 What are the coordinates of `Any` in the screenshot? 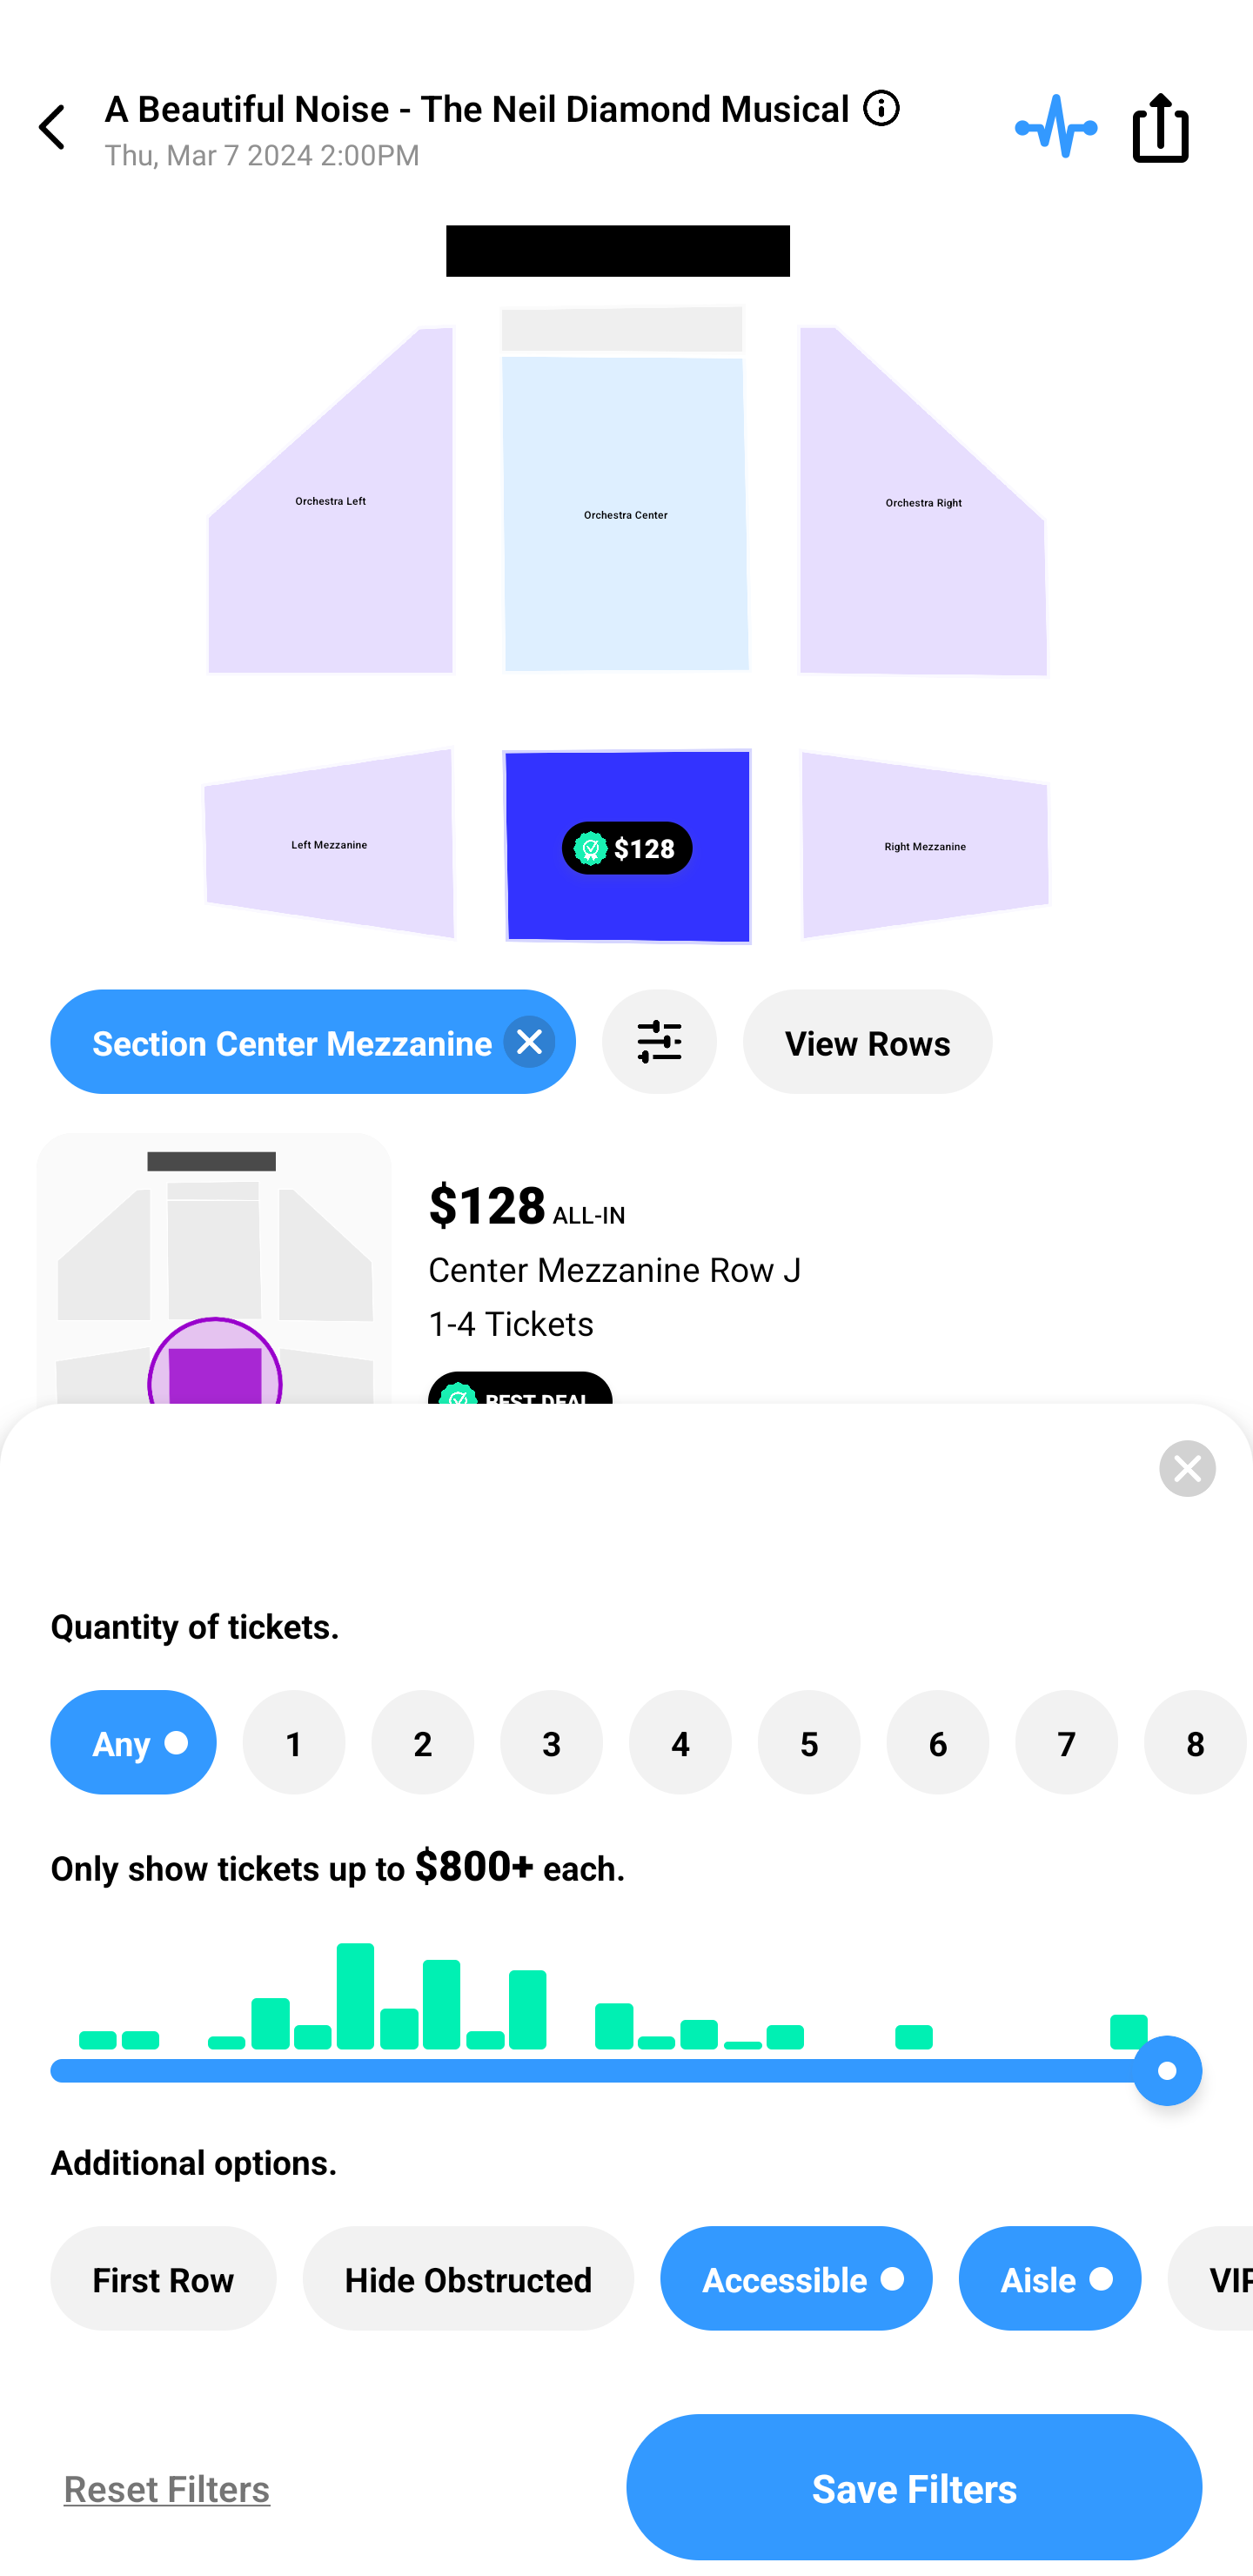 It's located at (133, 1742).